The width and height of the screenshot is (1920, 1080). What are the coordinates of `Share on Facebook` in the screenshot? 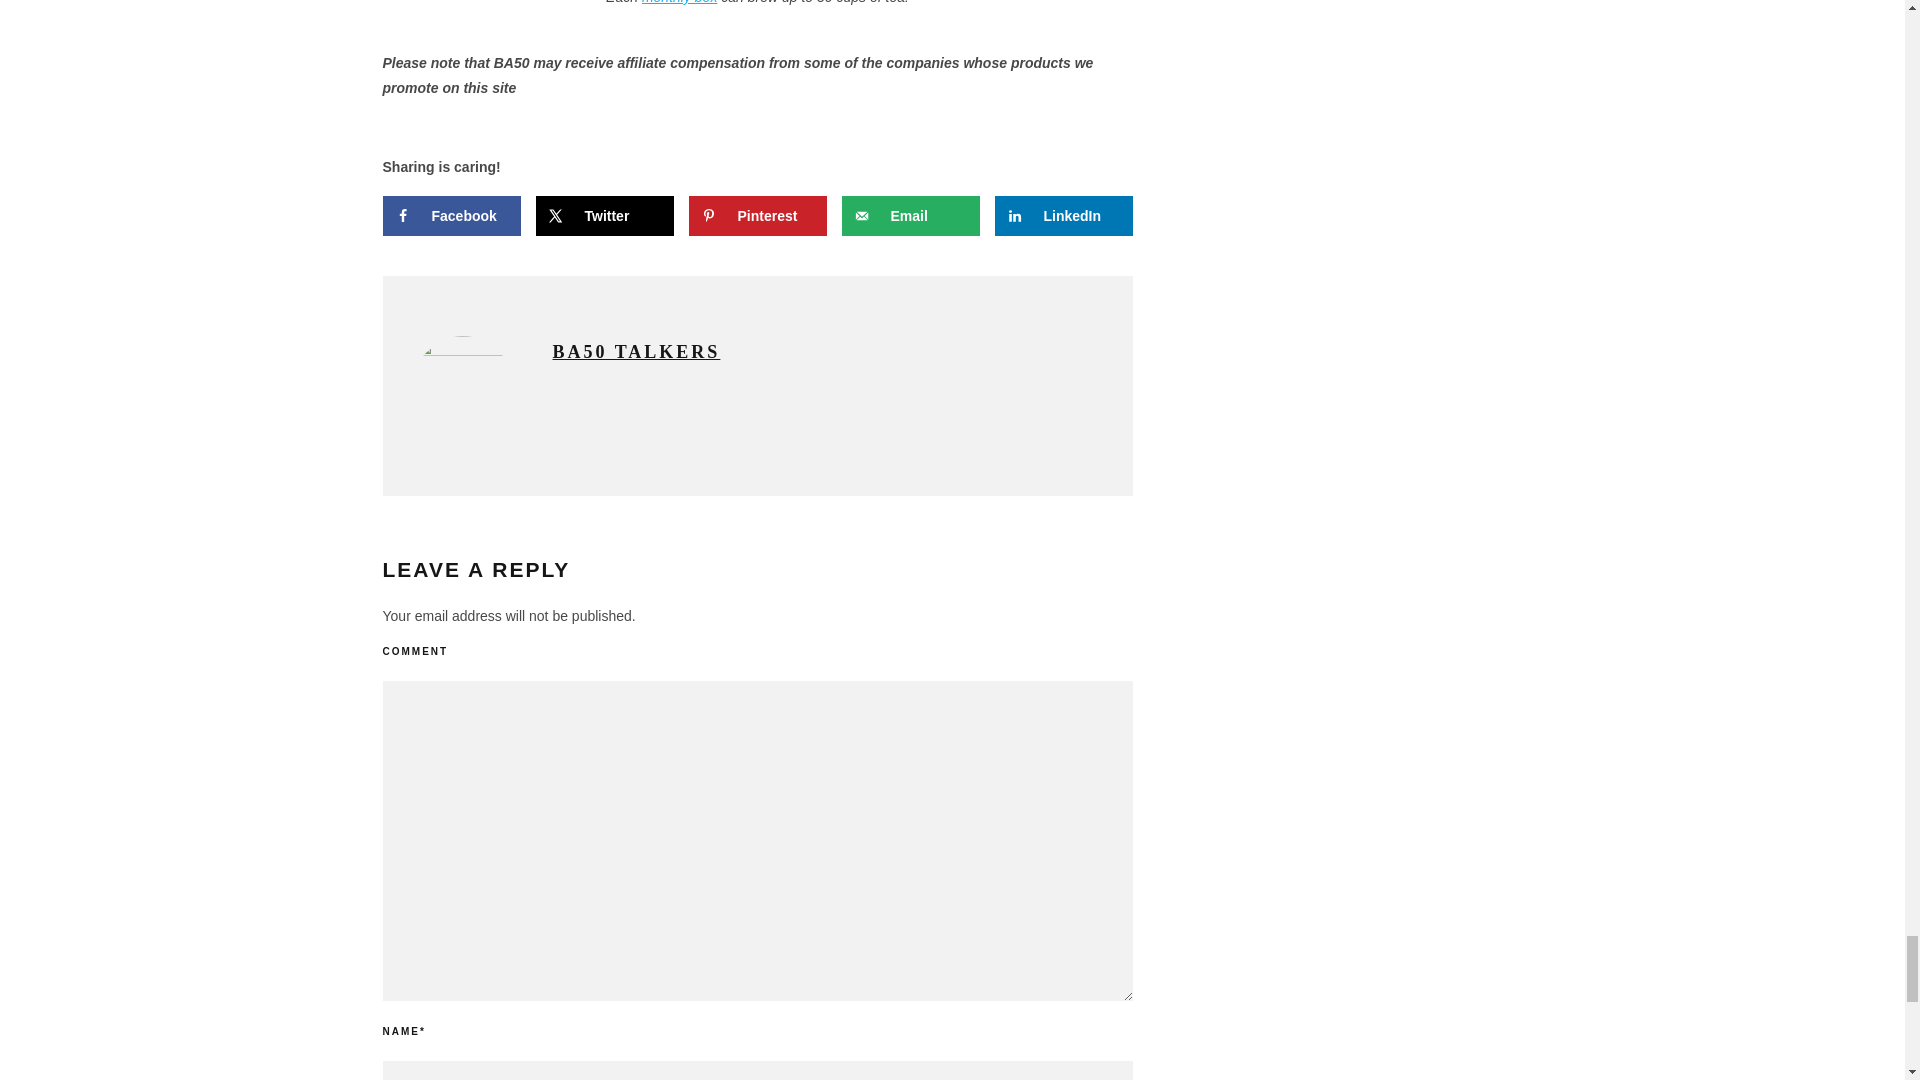 It's located at (451, 216).